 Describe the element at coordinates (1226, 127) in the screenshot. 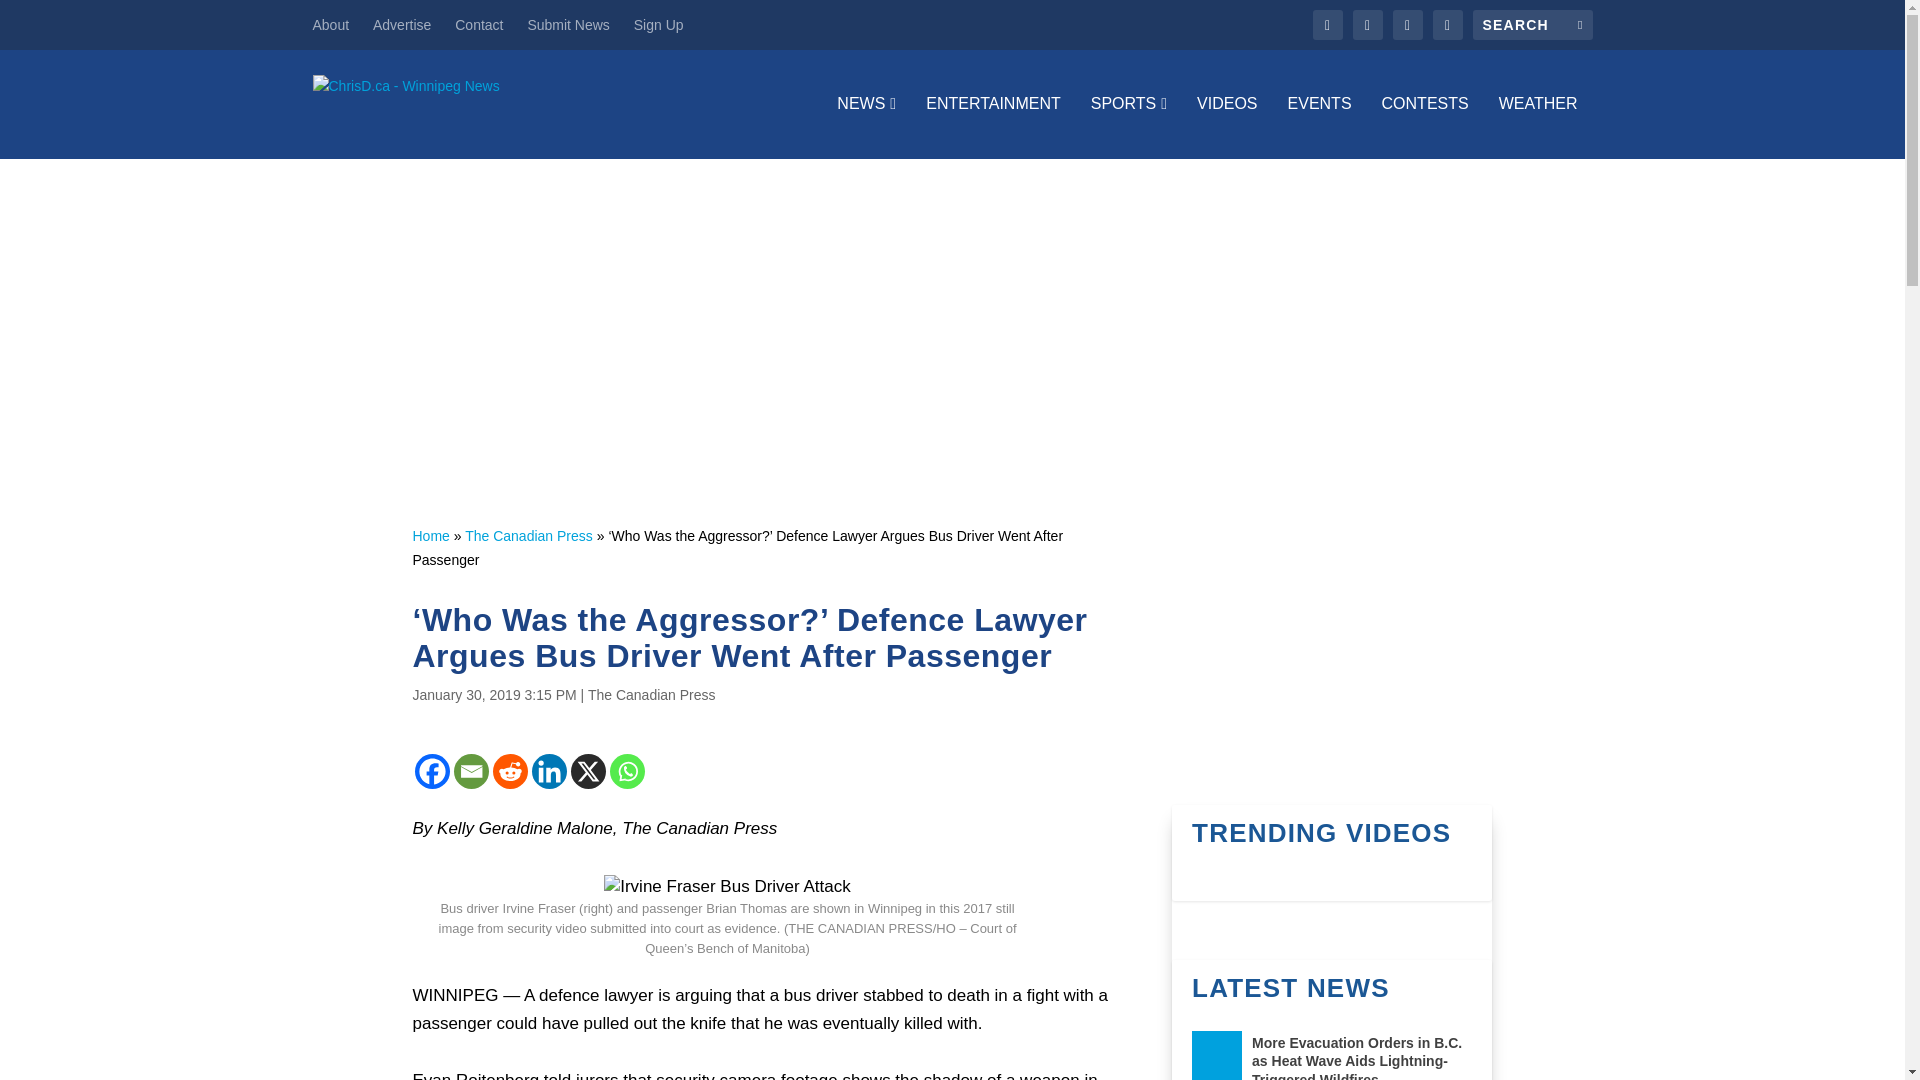

I see `VIDEOS` at that location.